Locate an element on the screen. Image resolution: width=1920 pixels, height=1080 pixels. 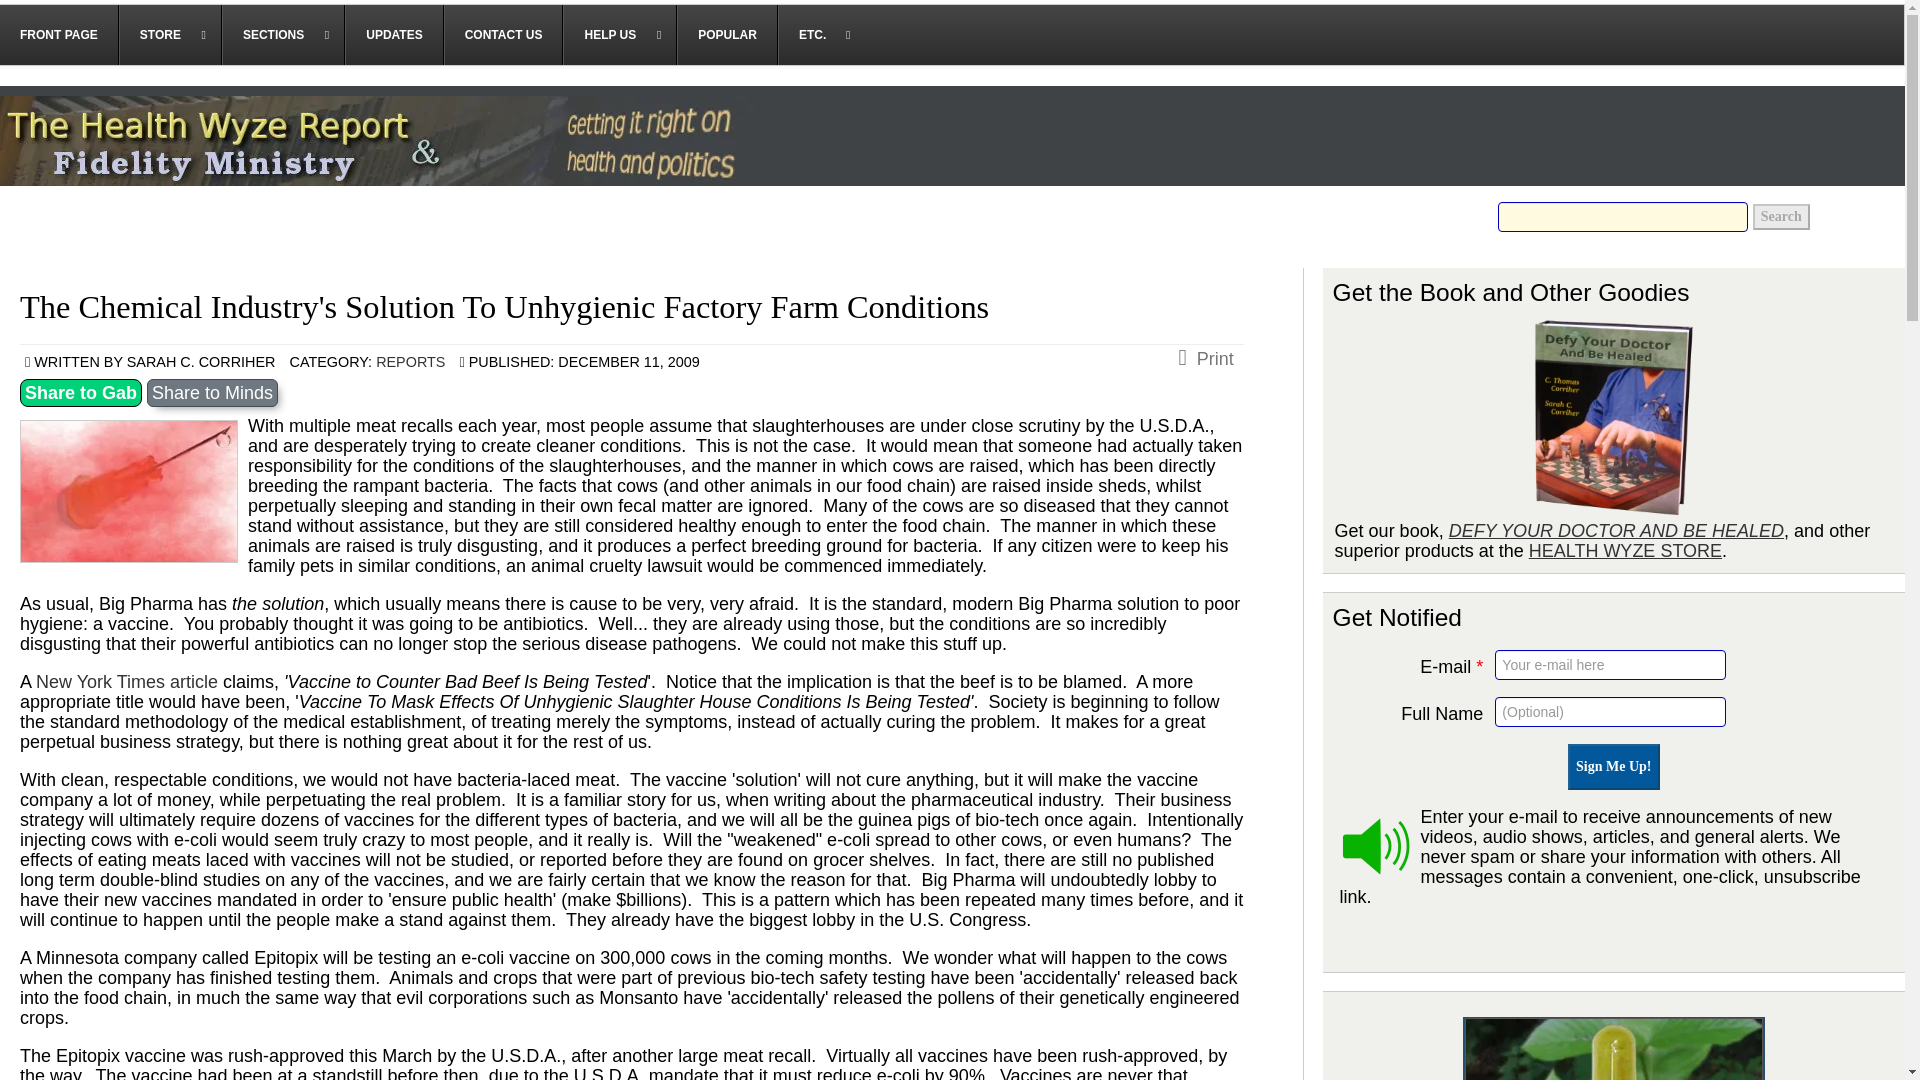
CONTACT US is located at coordinates (504, 34).